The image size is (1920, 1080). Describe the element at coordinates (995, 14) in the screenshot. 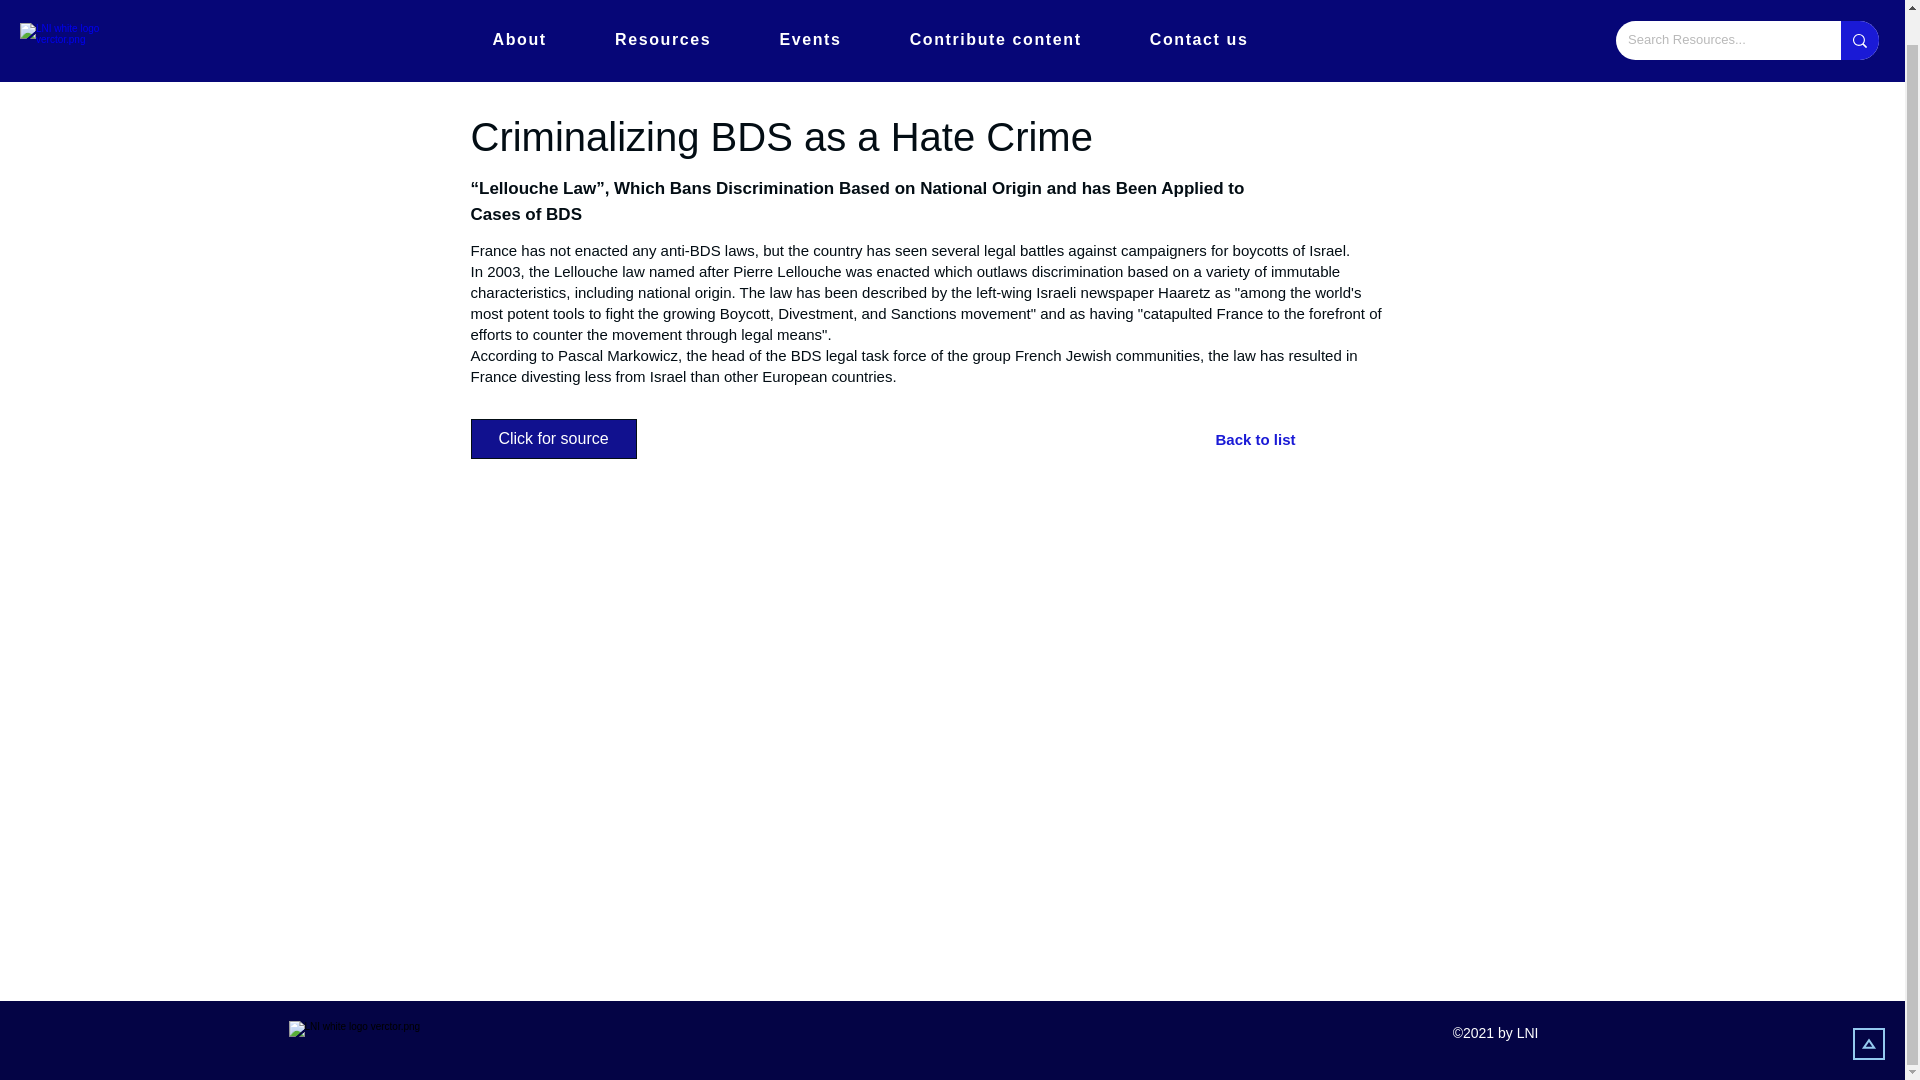

I see `Contribute content` at that location.